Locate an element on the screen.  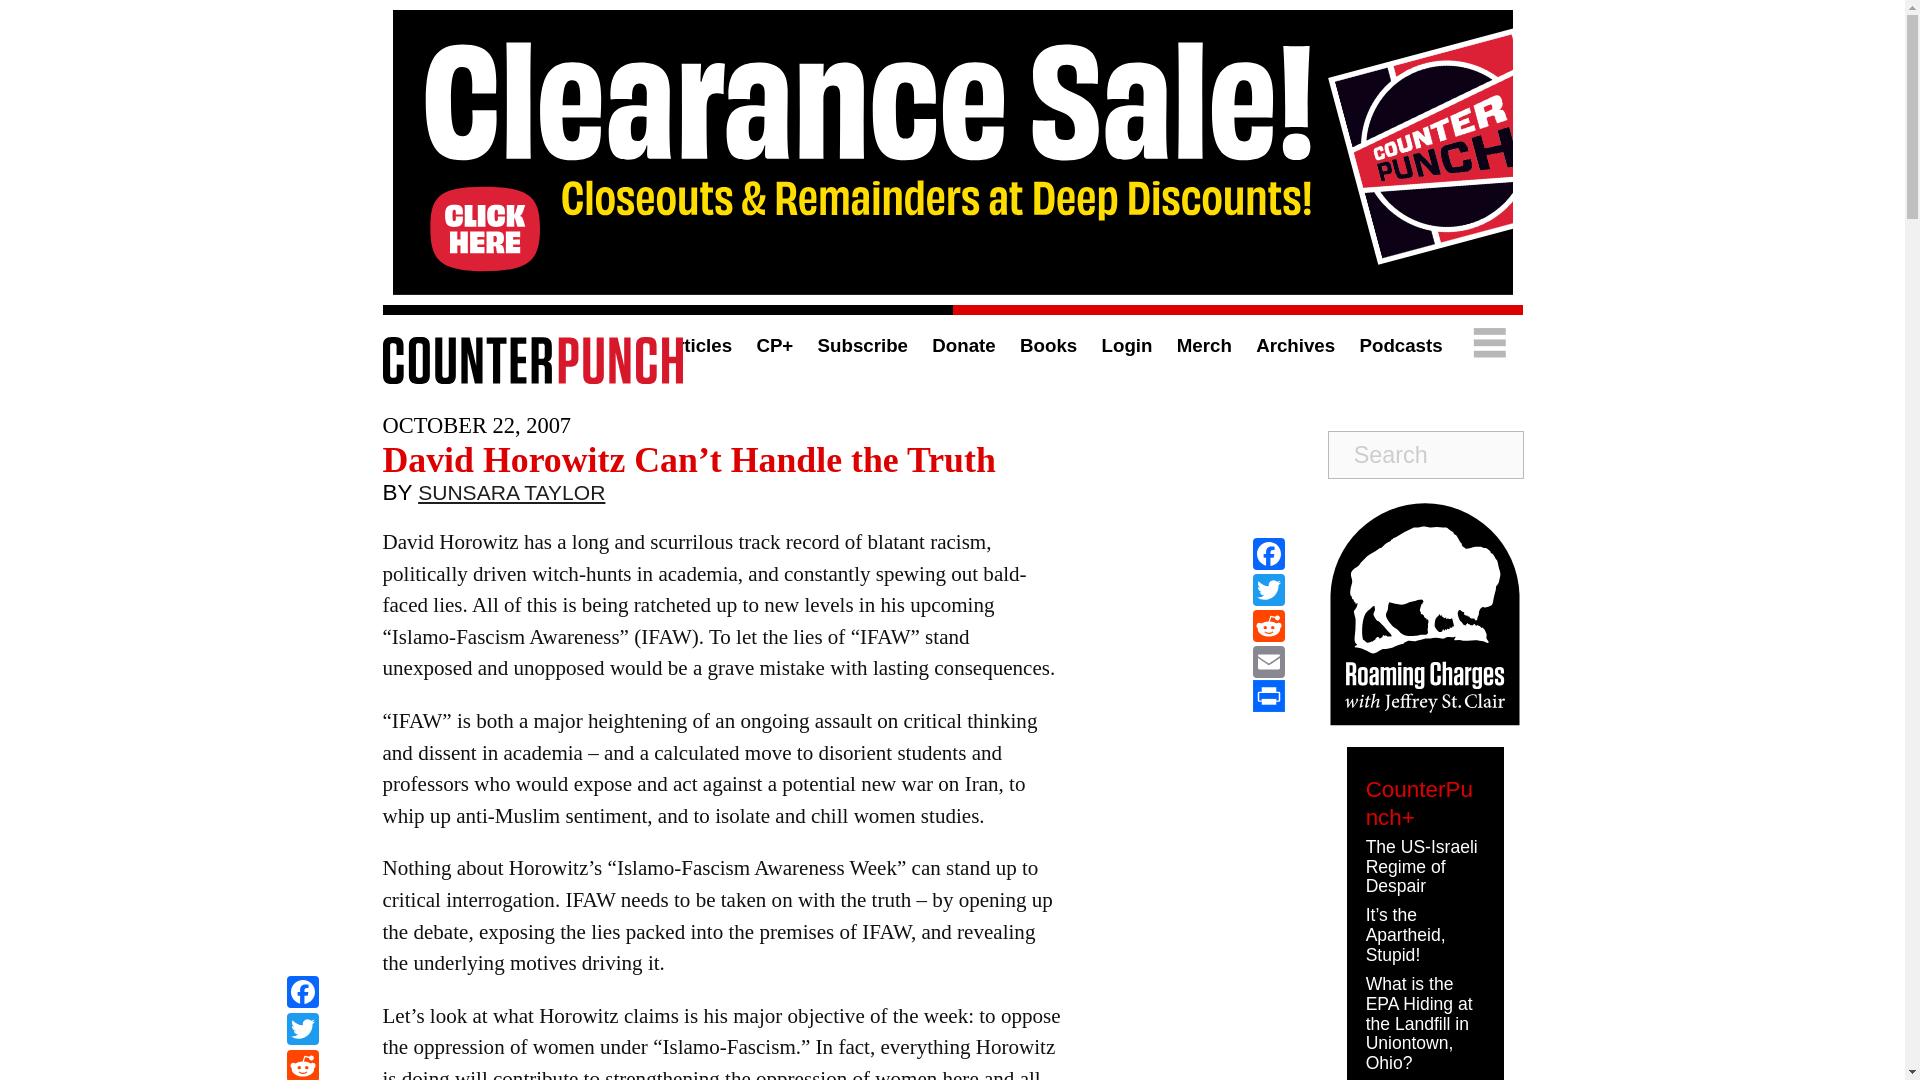
Reddit is located at coordinates (1268, 626).